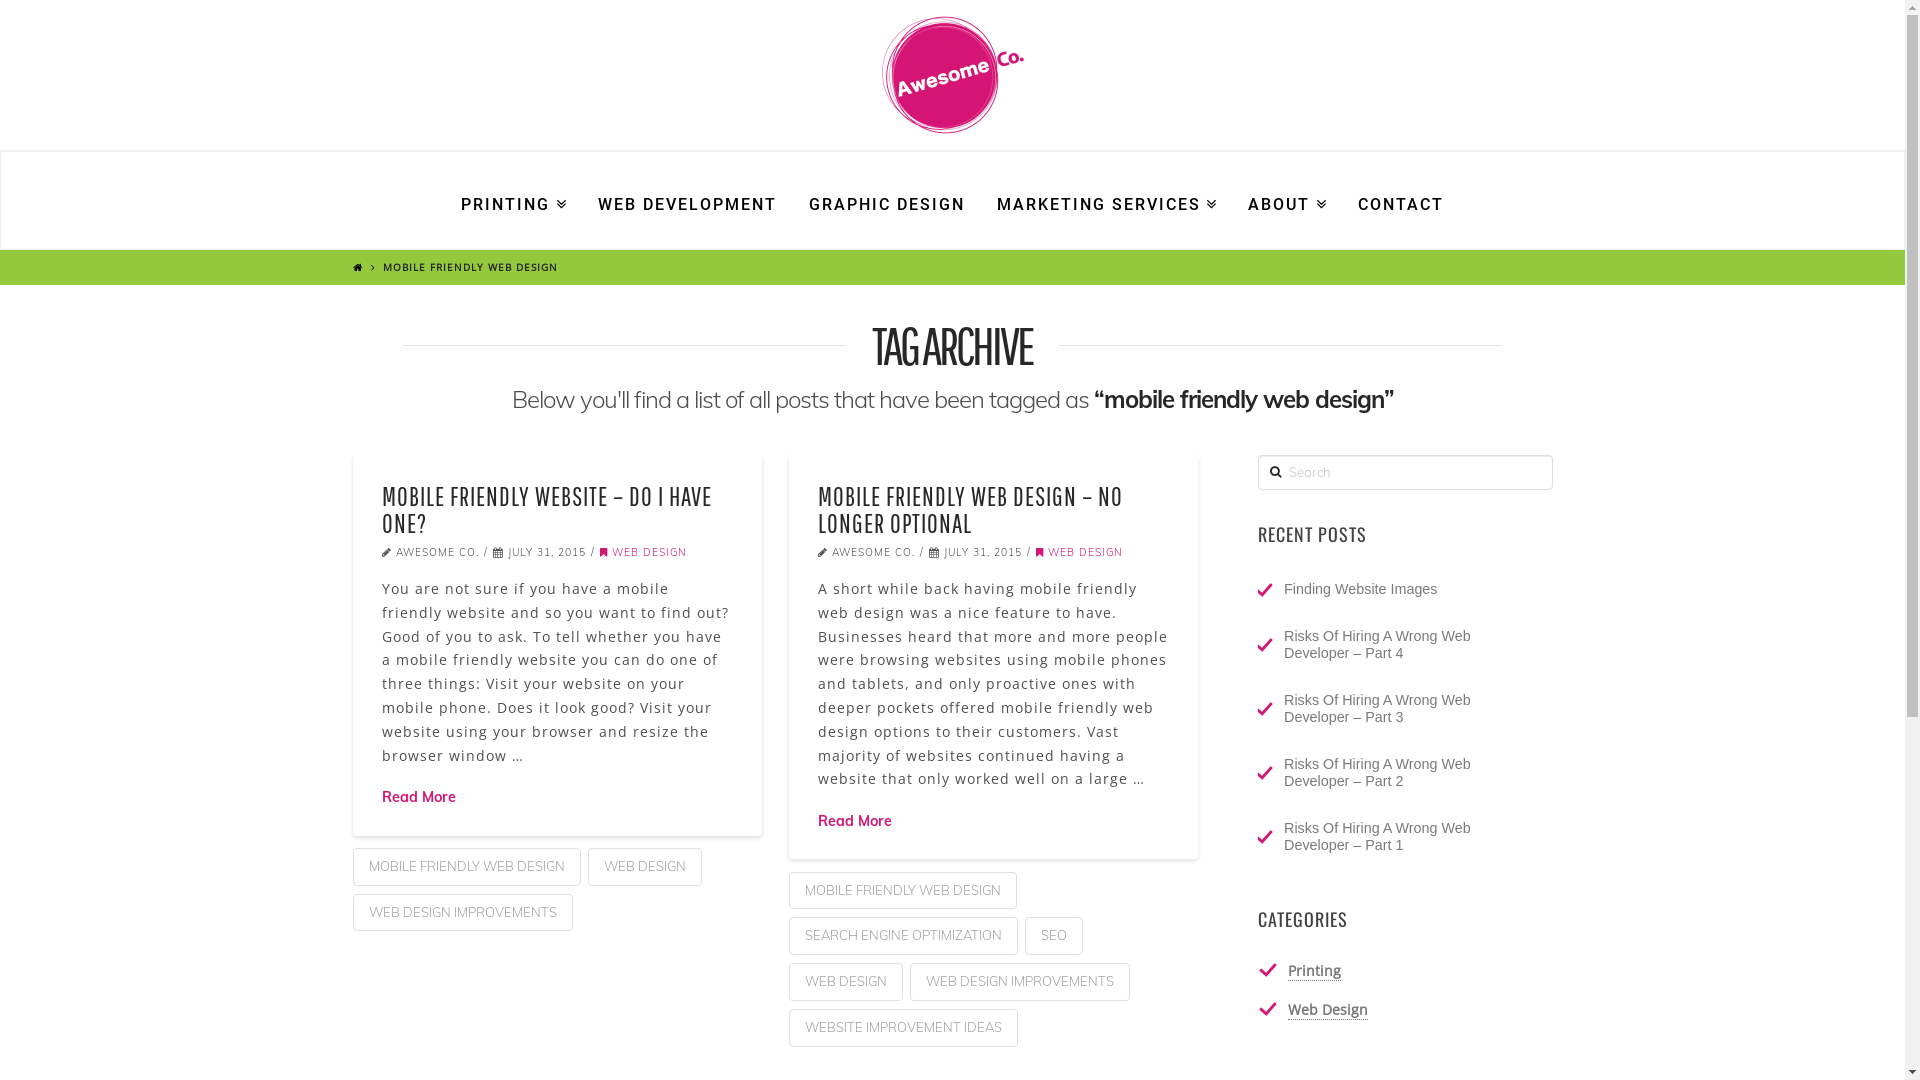 This screenshot has width=1920, height=1080. What do you see at coordinates (419, 797) in the screenshot?
I see `Read More` at bounding box center [419, 797].